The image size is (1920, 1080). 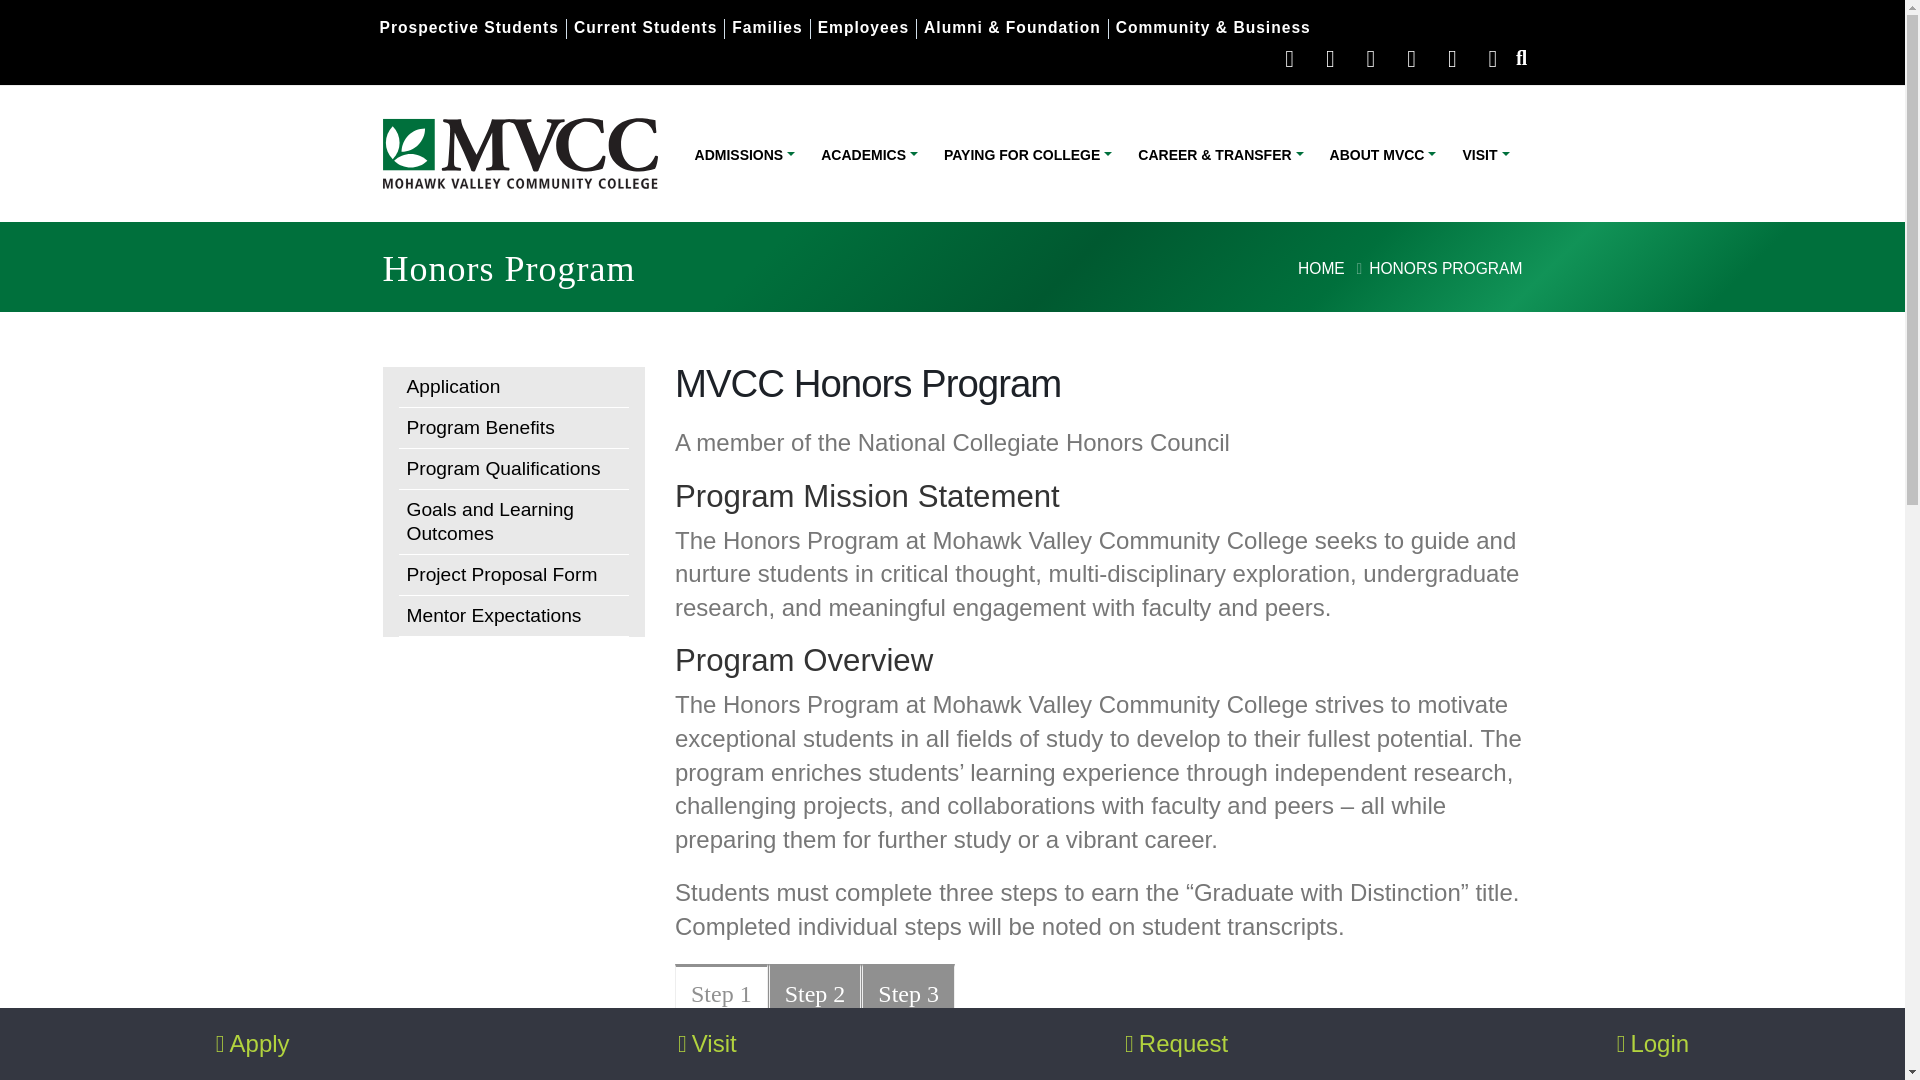 I want to click on Families, so click(x=766, y=27).